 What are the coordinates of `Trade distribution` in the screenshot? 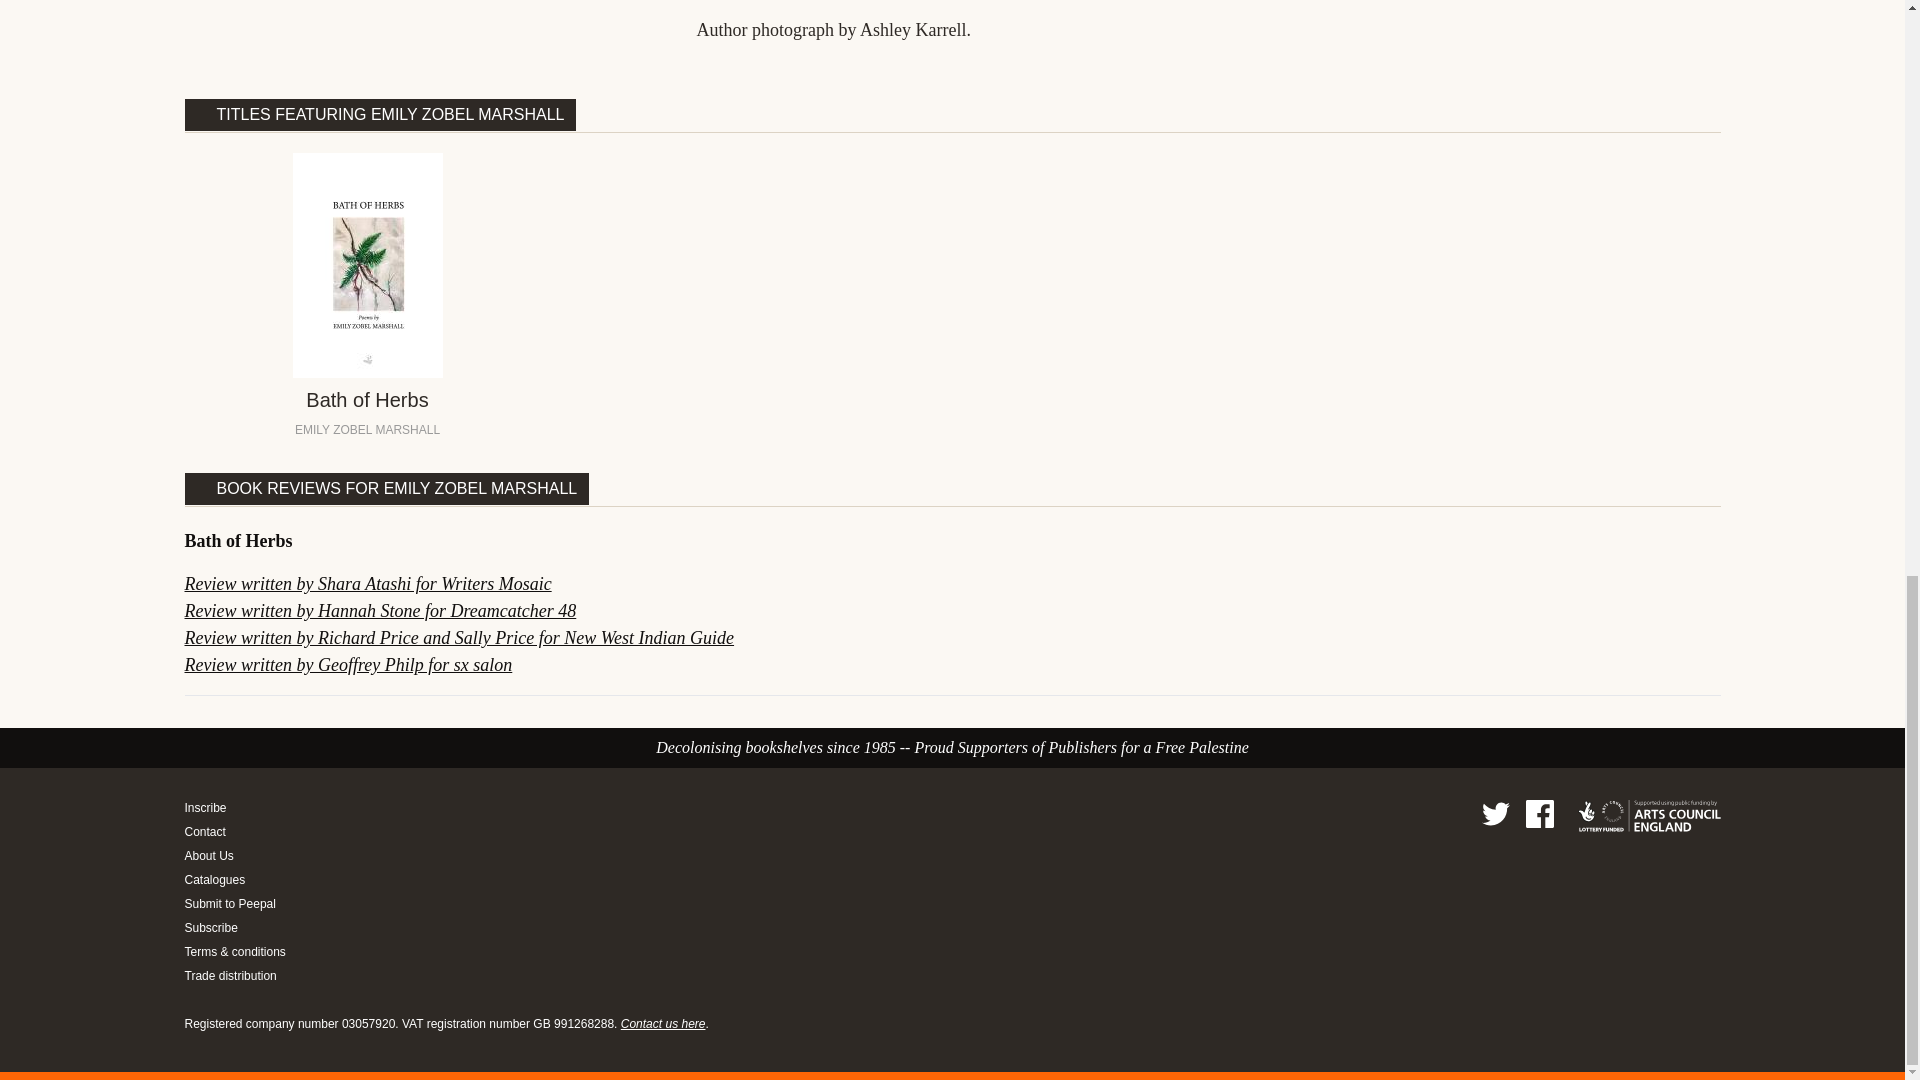 It's located at (234, 975).